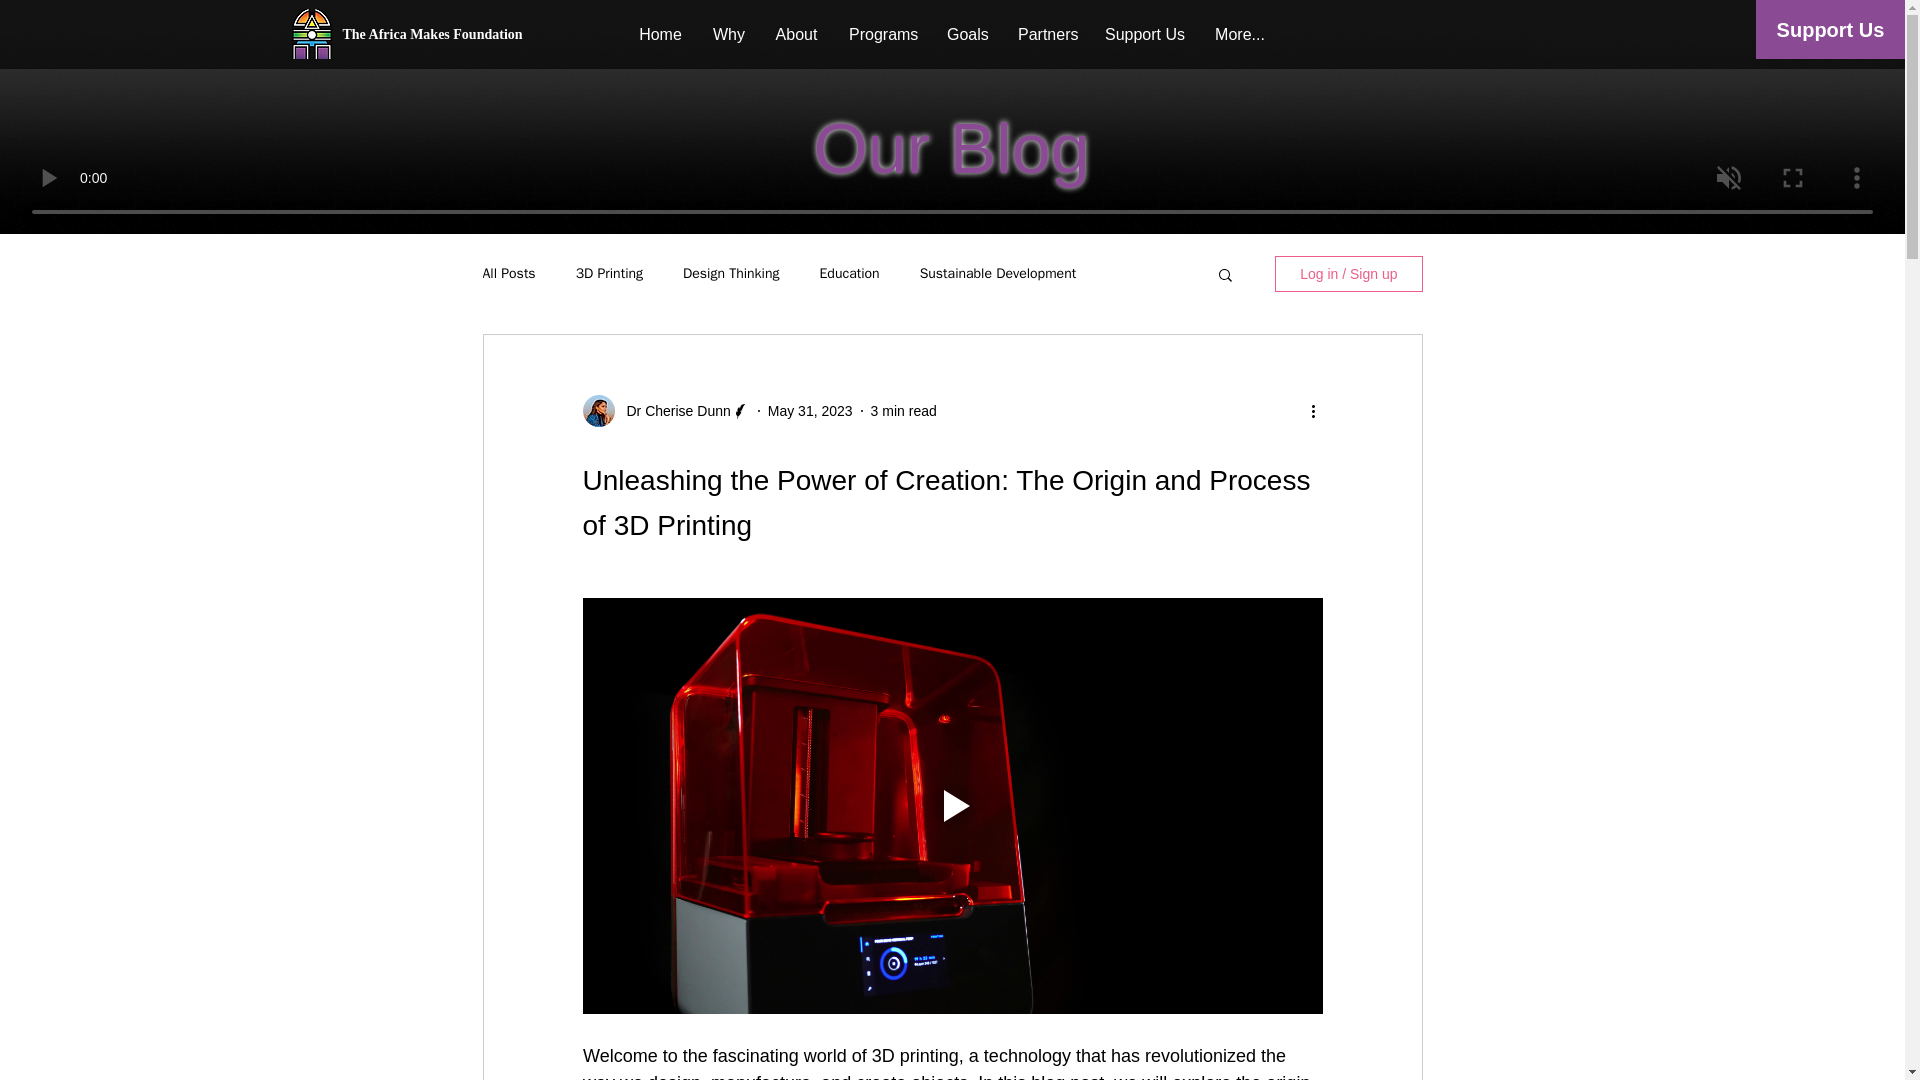  What do you see at coordinates (672, 410) in the screenshot?
I see `Dr Cherise Dunn` at bounding box center [672, 410].